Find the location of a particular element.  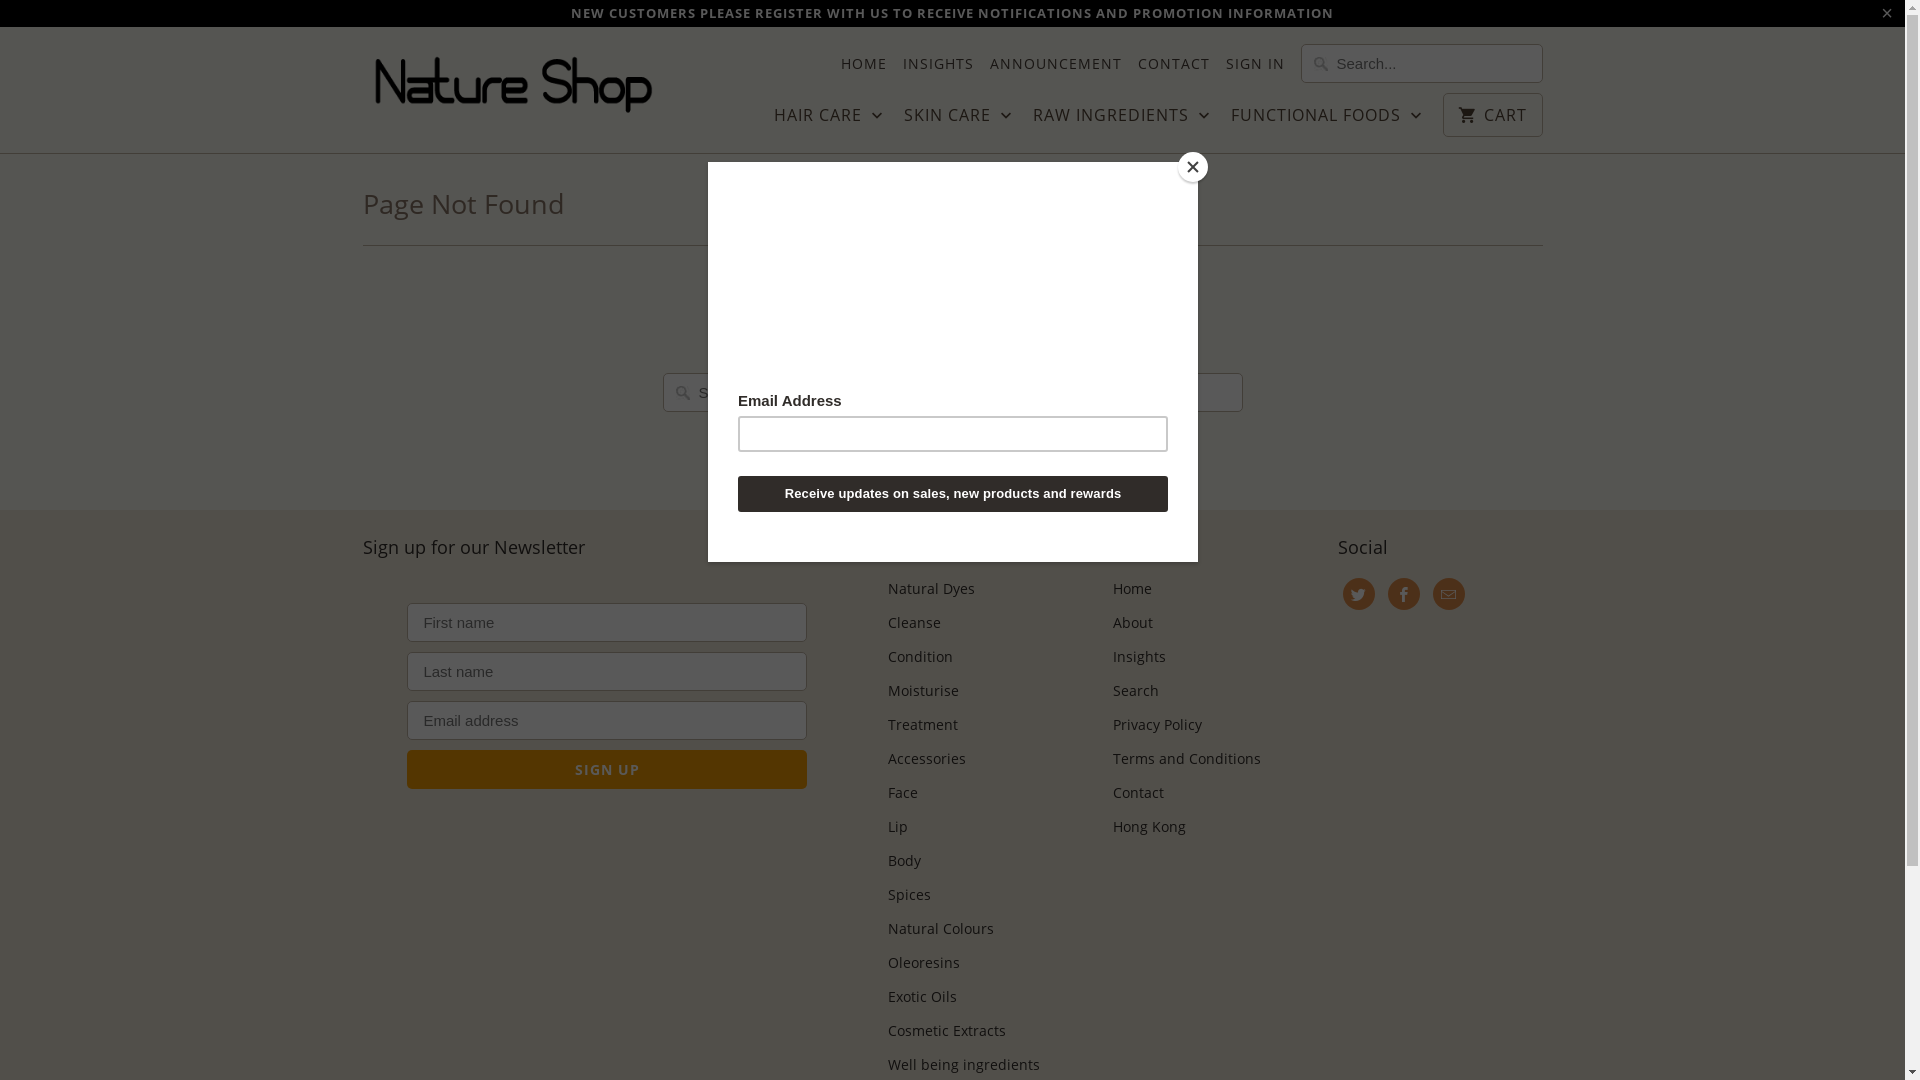

Spices is located at coordinates (910, 894).